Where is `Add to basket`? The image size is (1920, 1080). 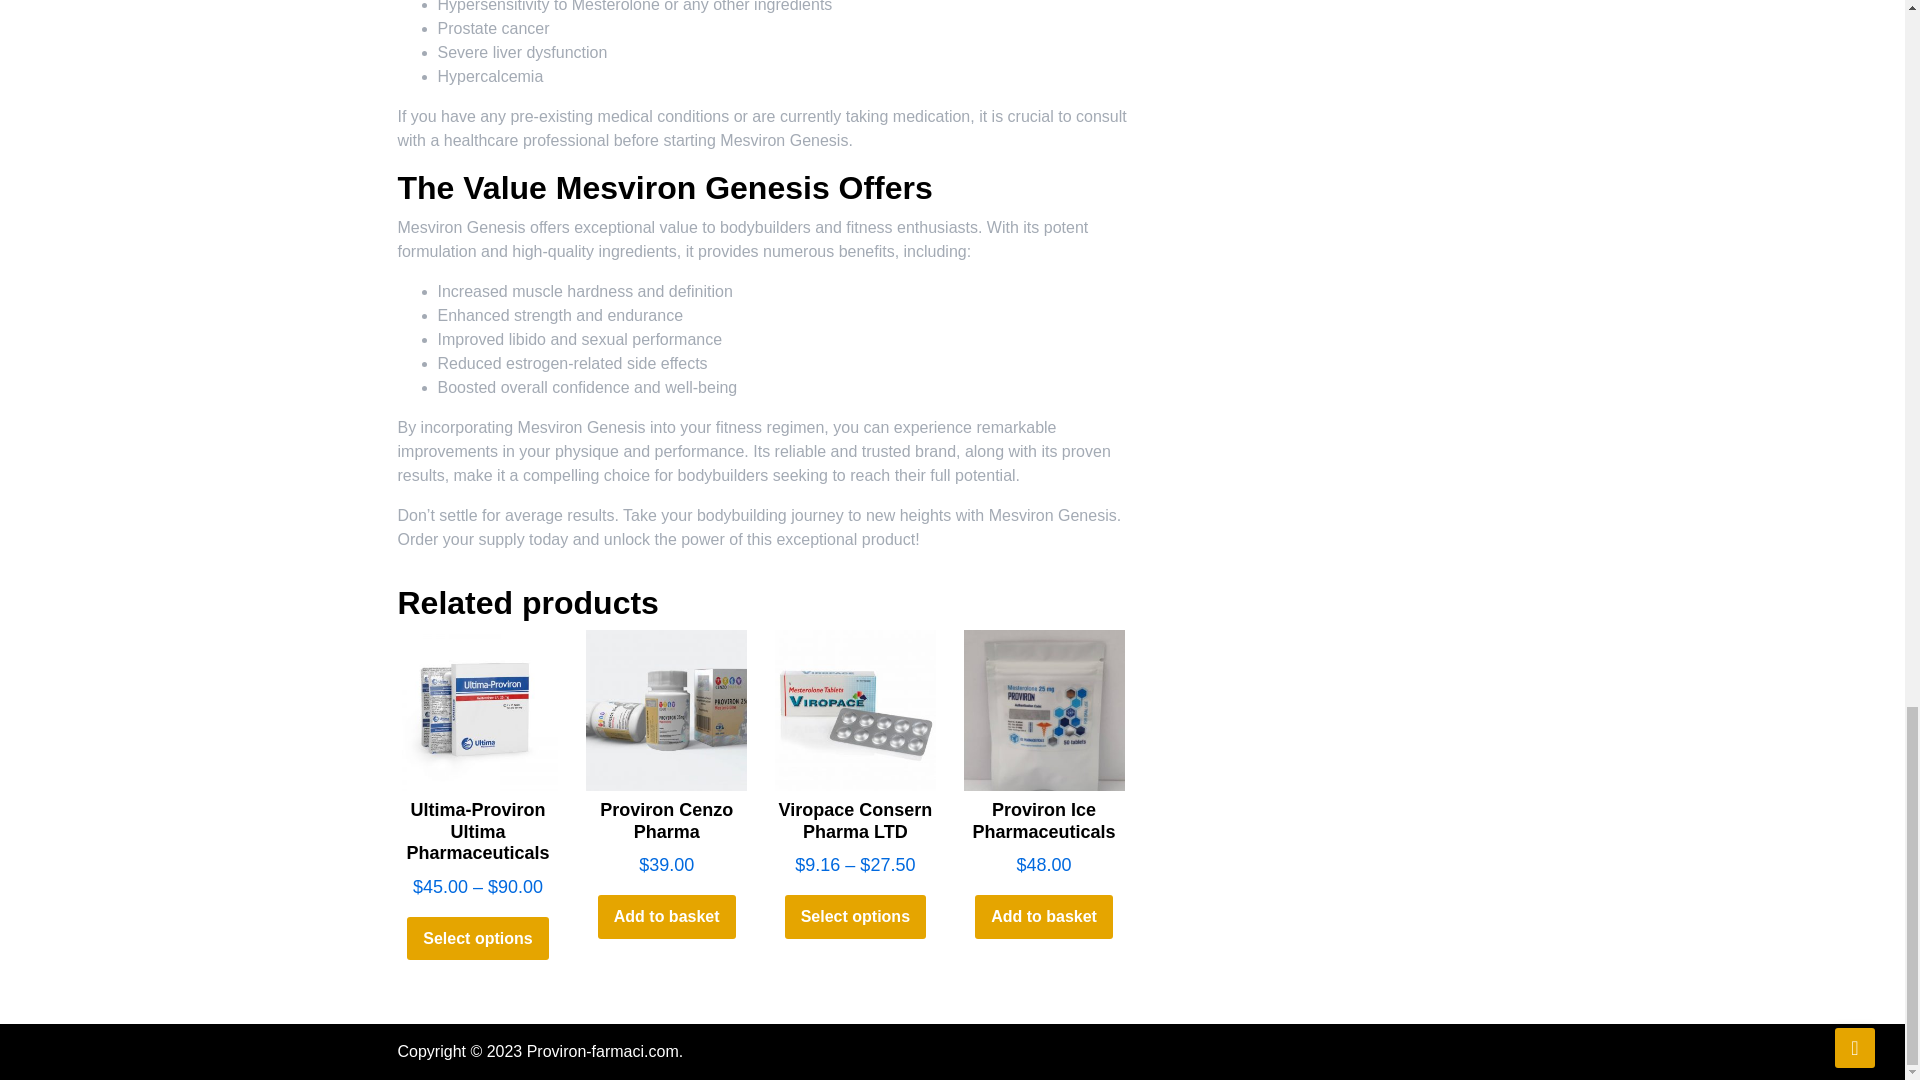 Add to basket is located at coordinates (1044, 916).